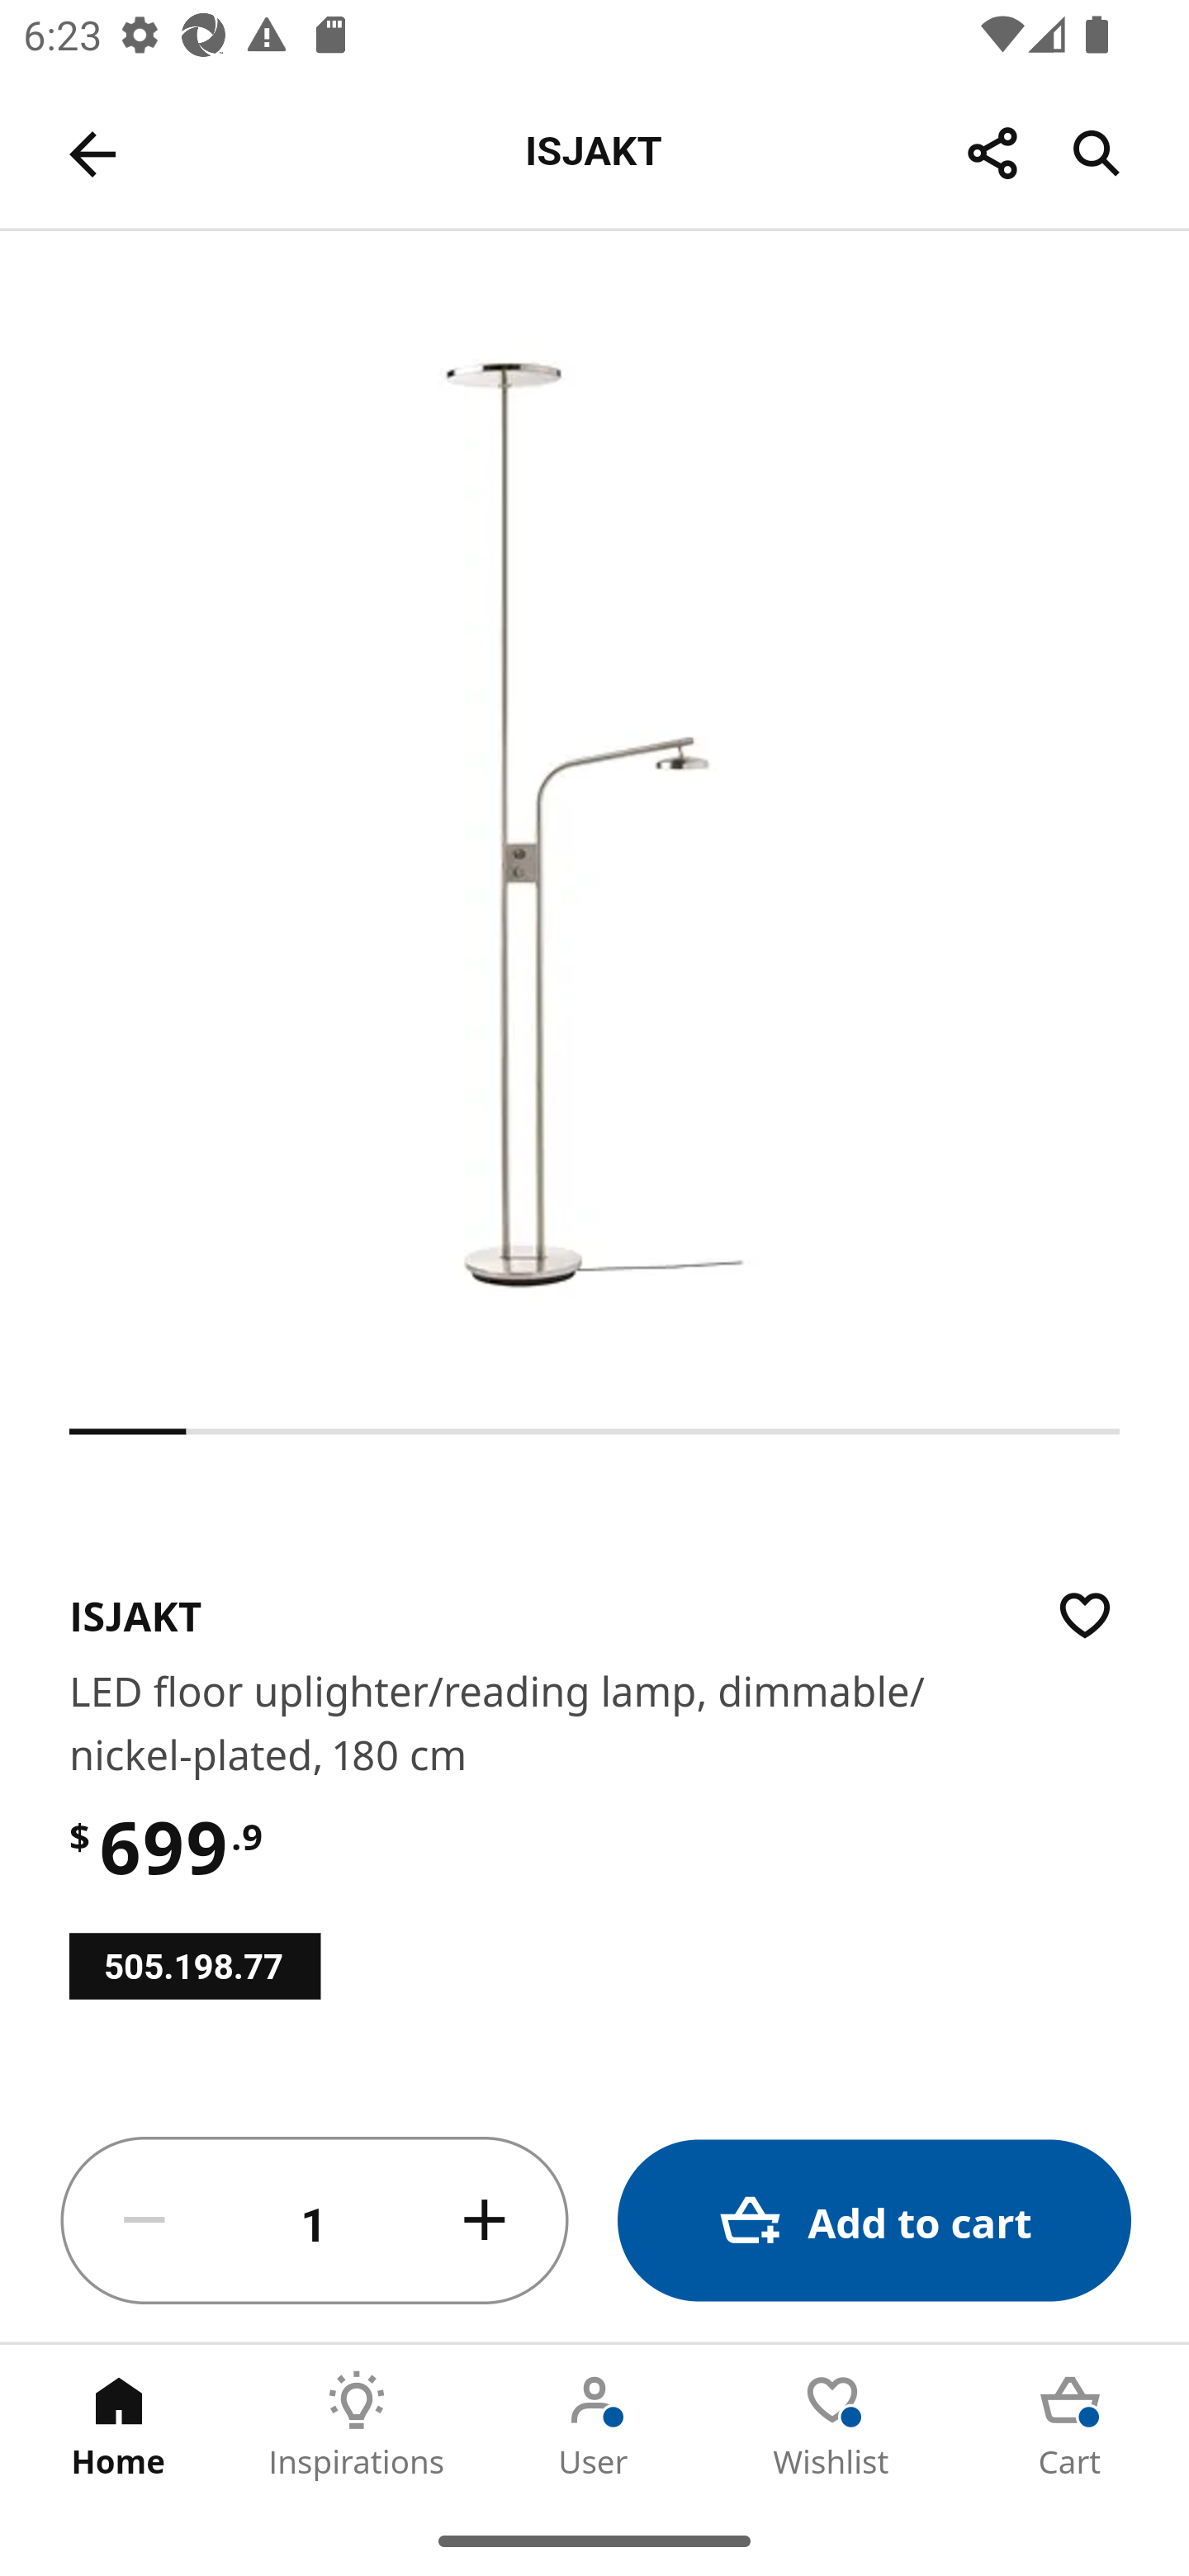 Image resolution: width=1189 pixels, height=2576 pixels. What do you see at coordinates (119, 2425) in the screenshot?
I see `Home
Tab 1 of 5` at bounding box center [119, 2425].